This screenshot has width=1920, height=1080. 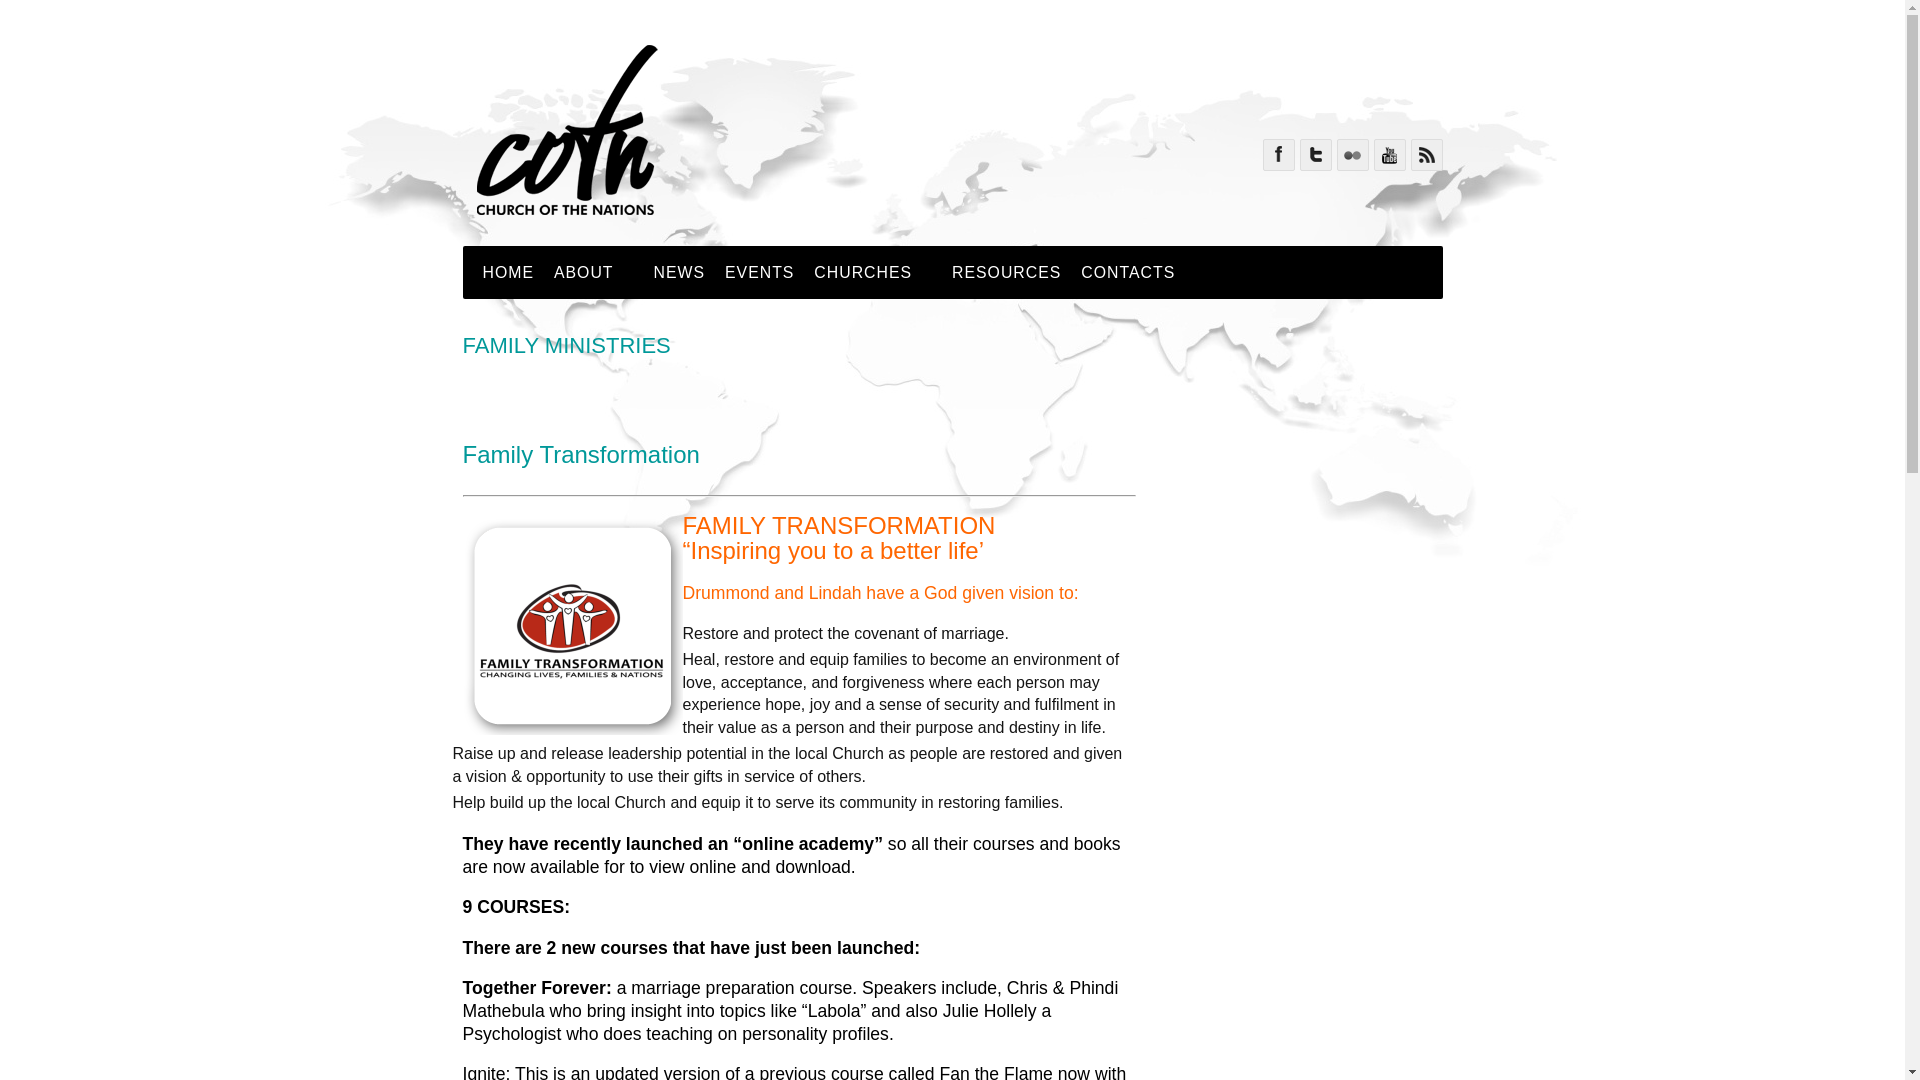 I want to click on NEWS, so click(x=680, y=273).